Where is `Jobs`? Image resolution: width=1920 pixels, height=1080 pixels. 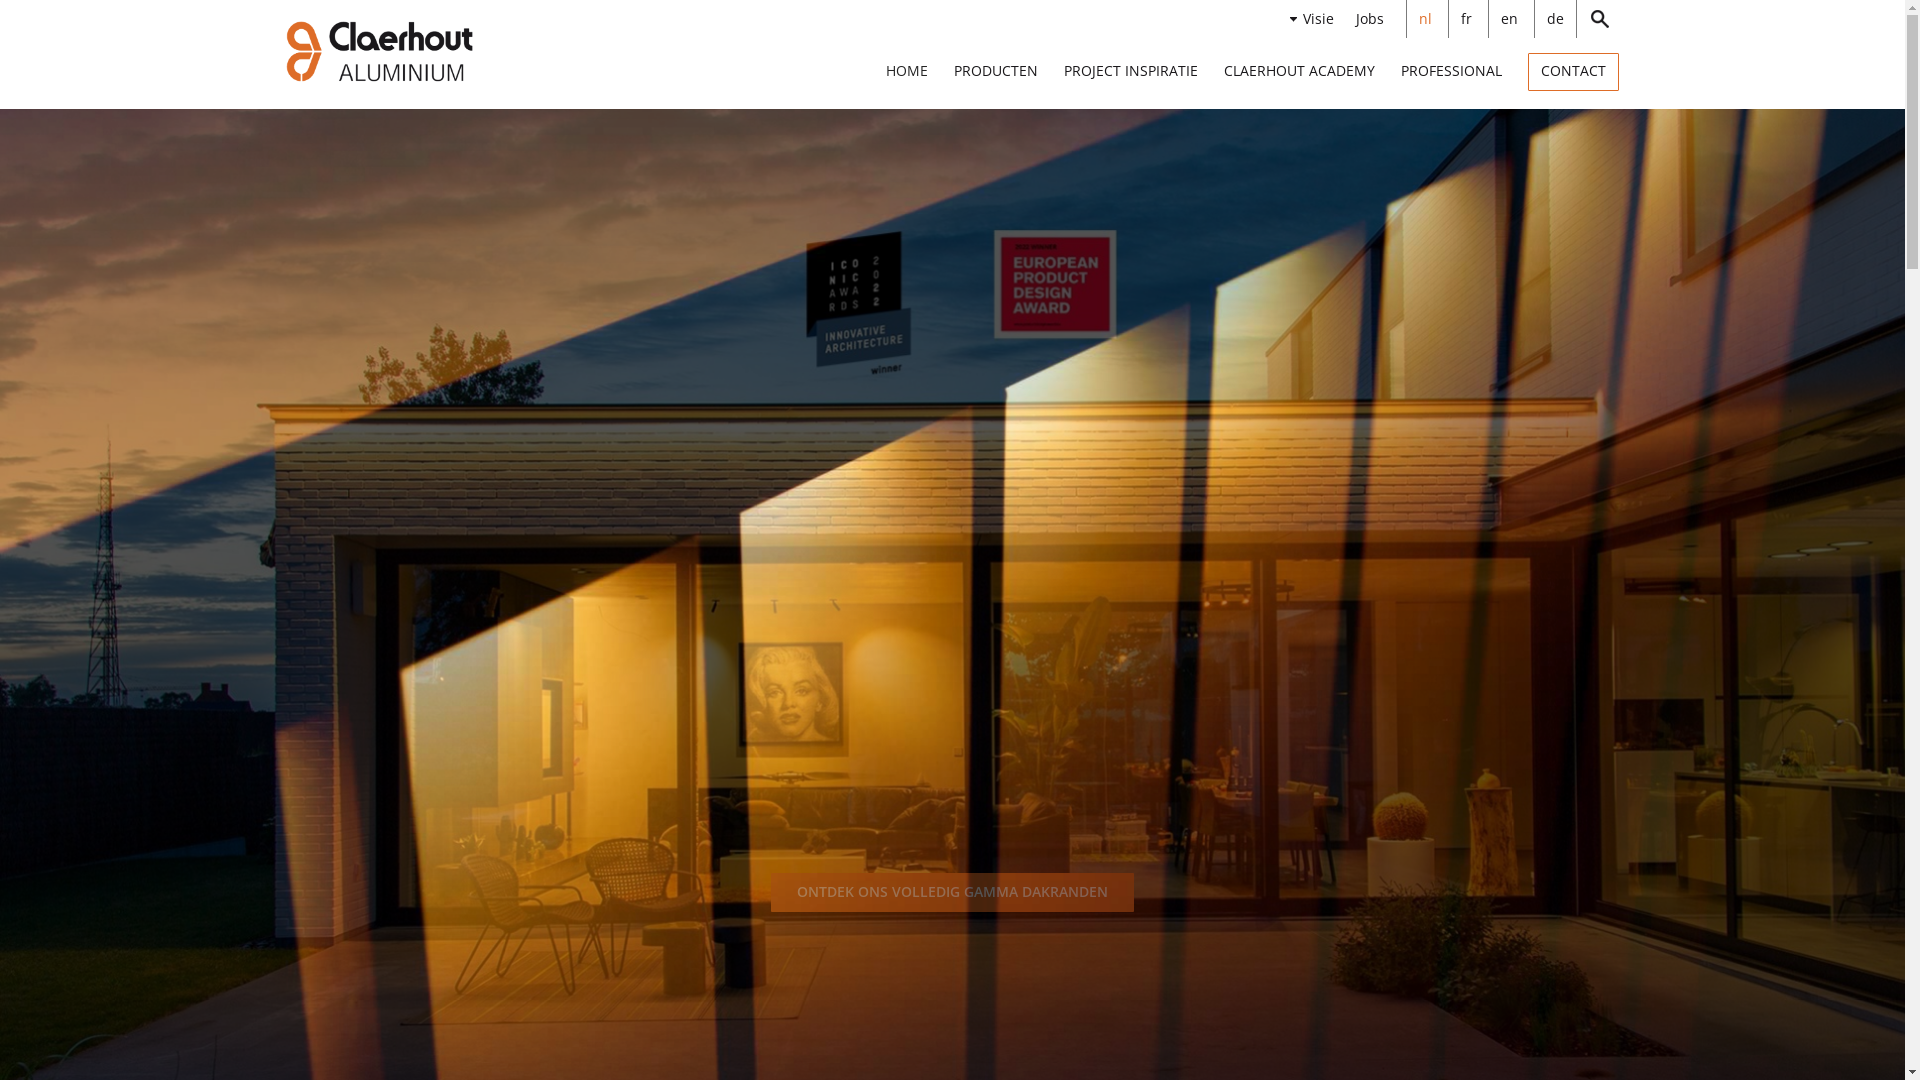
Jobs is located at coordinates (1381, 19).